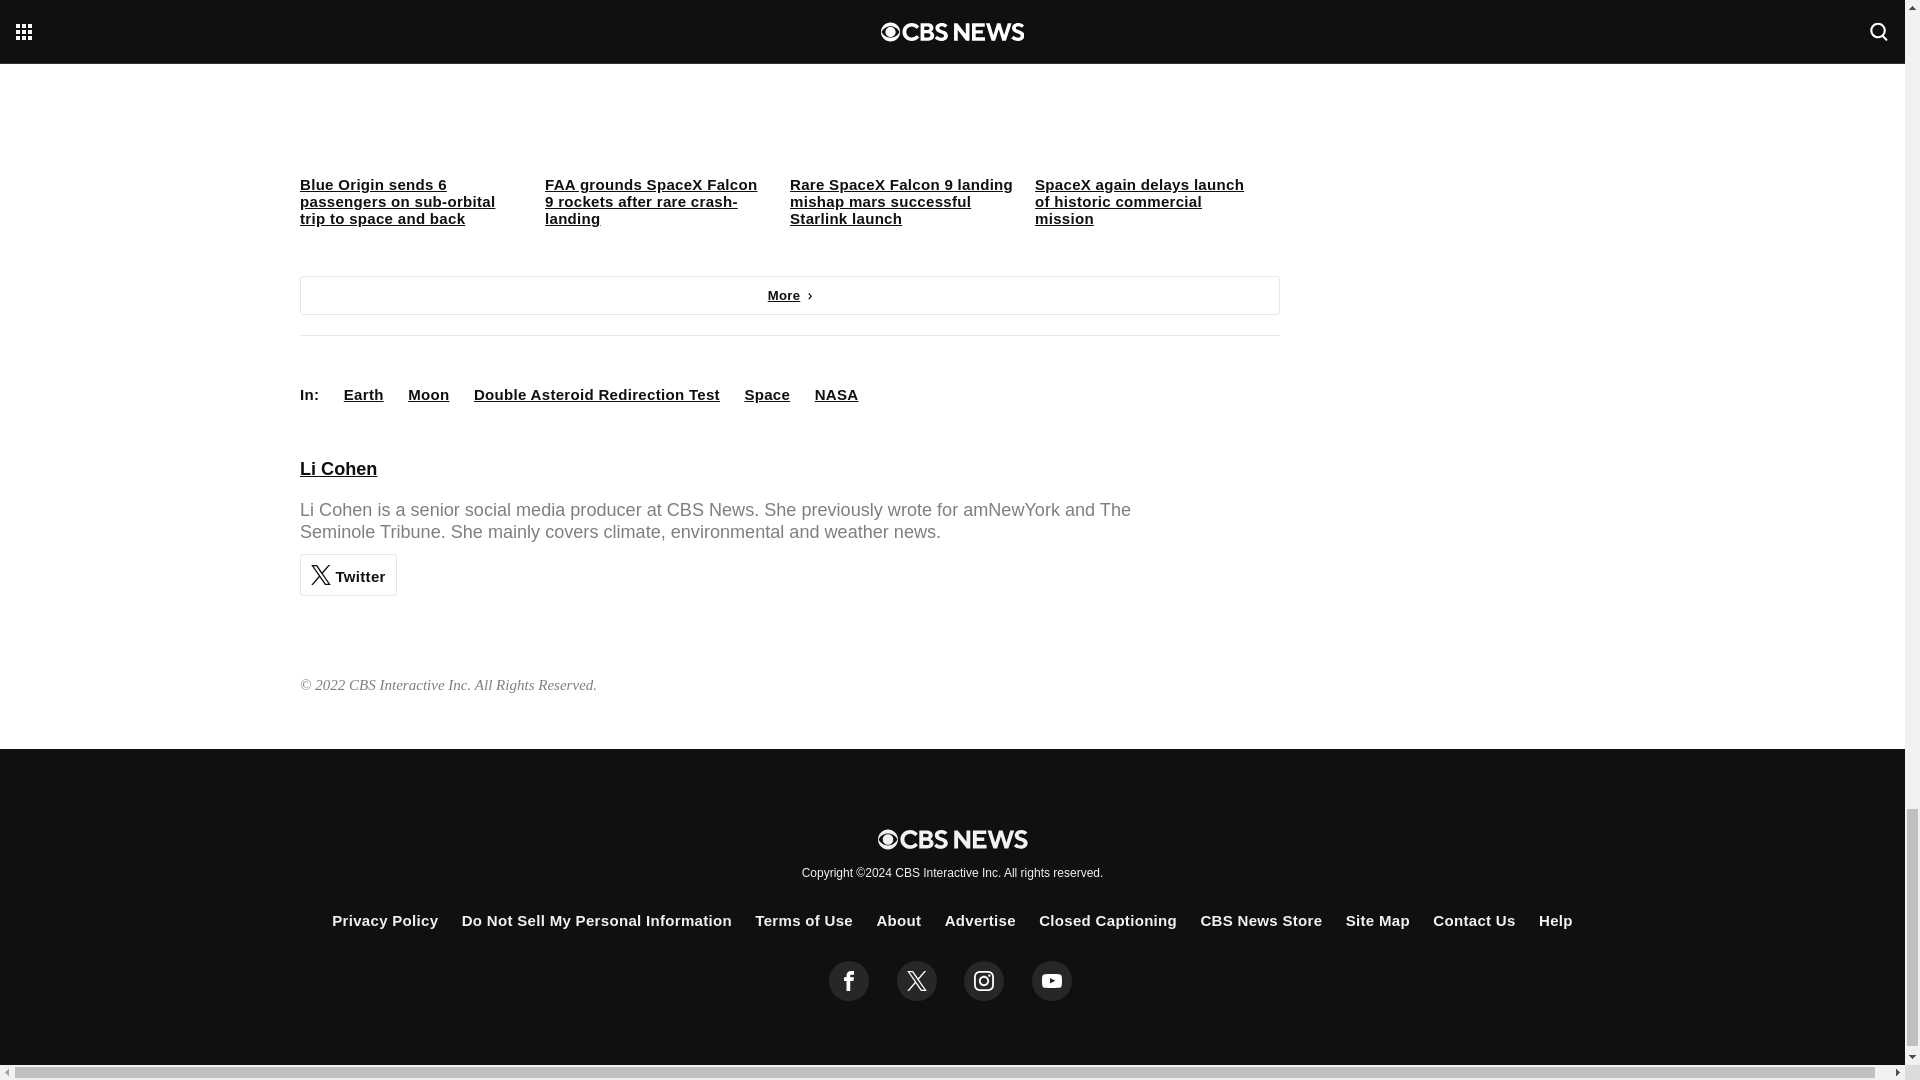 The height and width of the screenshot is (1080, 1920). What do you see at coordinates (916, 981) in the screenshot?
I see `twitter` at bounding box center [916, 981].